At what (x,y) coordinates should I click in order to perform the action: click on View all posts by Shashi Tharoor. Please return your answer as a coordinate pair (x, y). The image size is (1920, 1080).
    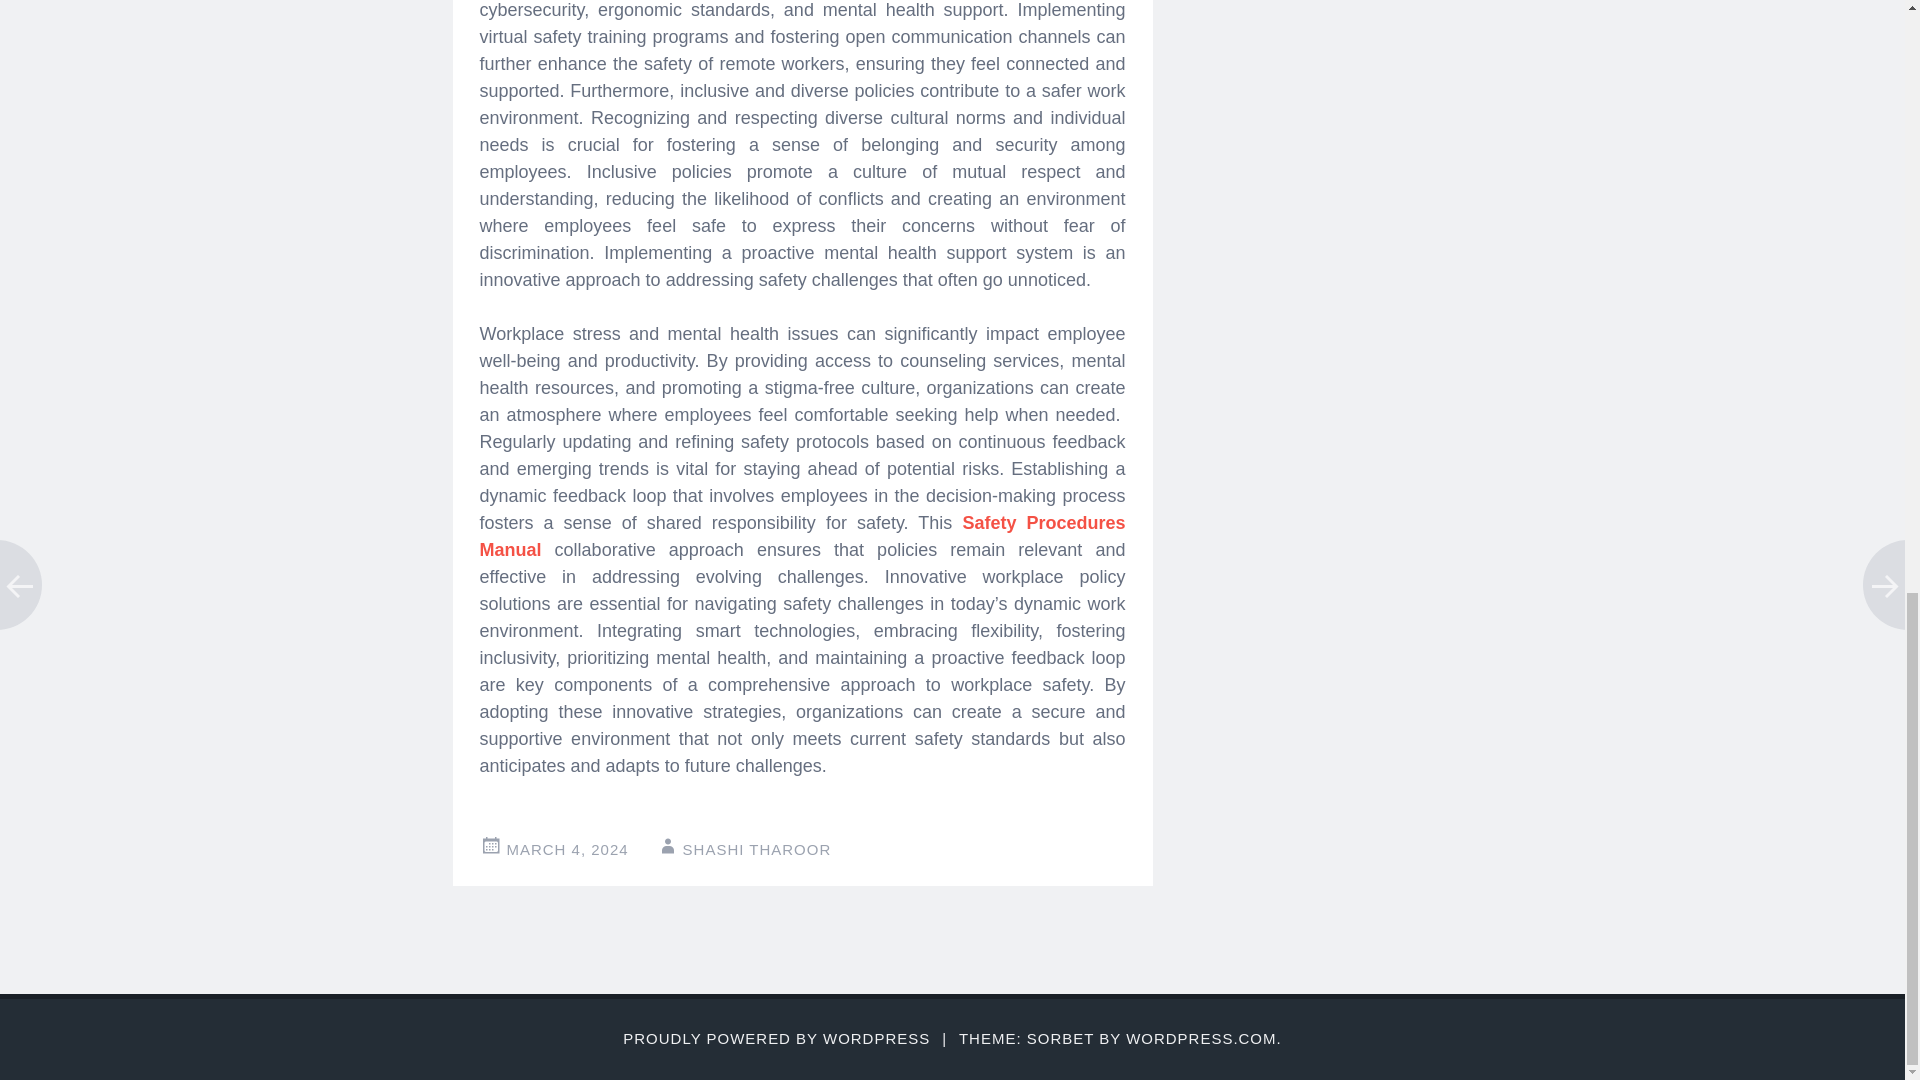
    Looking at the image, I should click on (757, 849).